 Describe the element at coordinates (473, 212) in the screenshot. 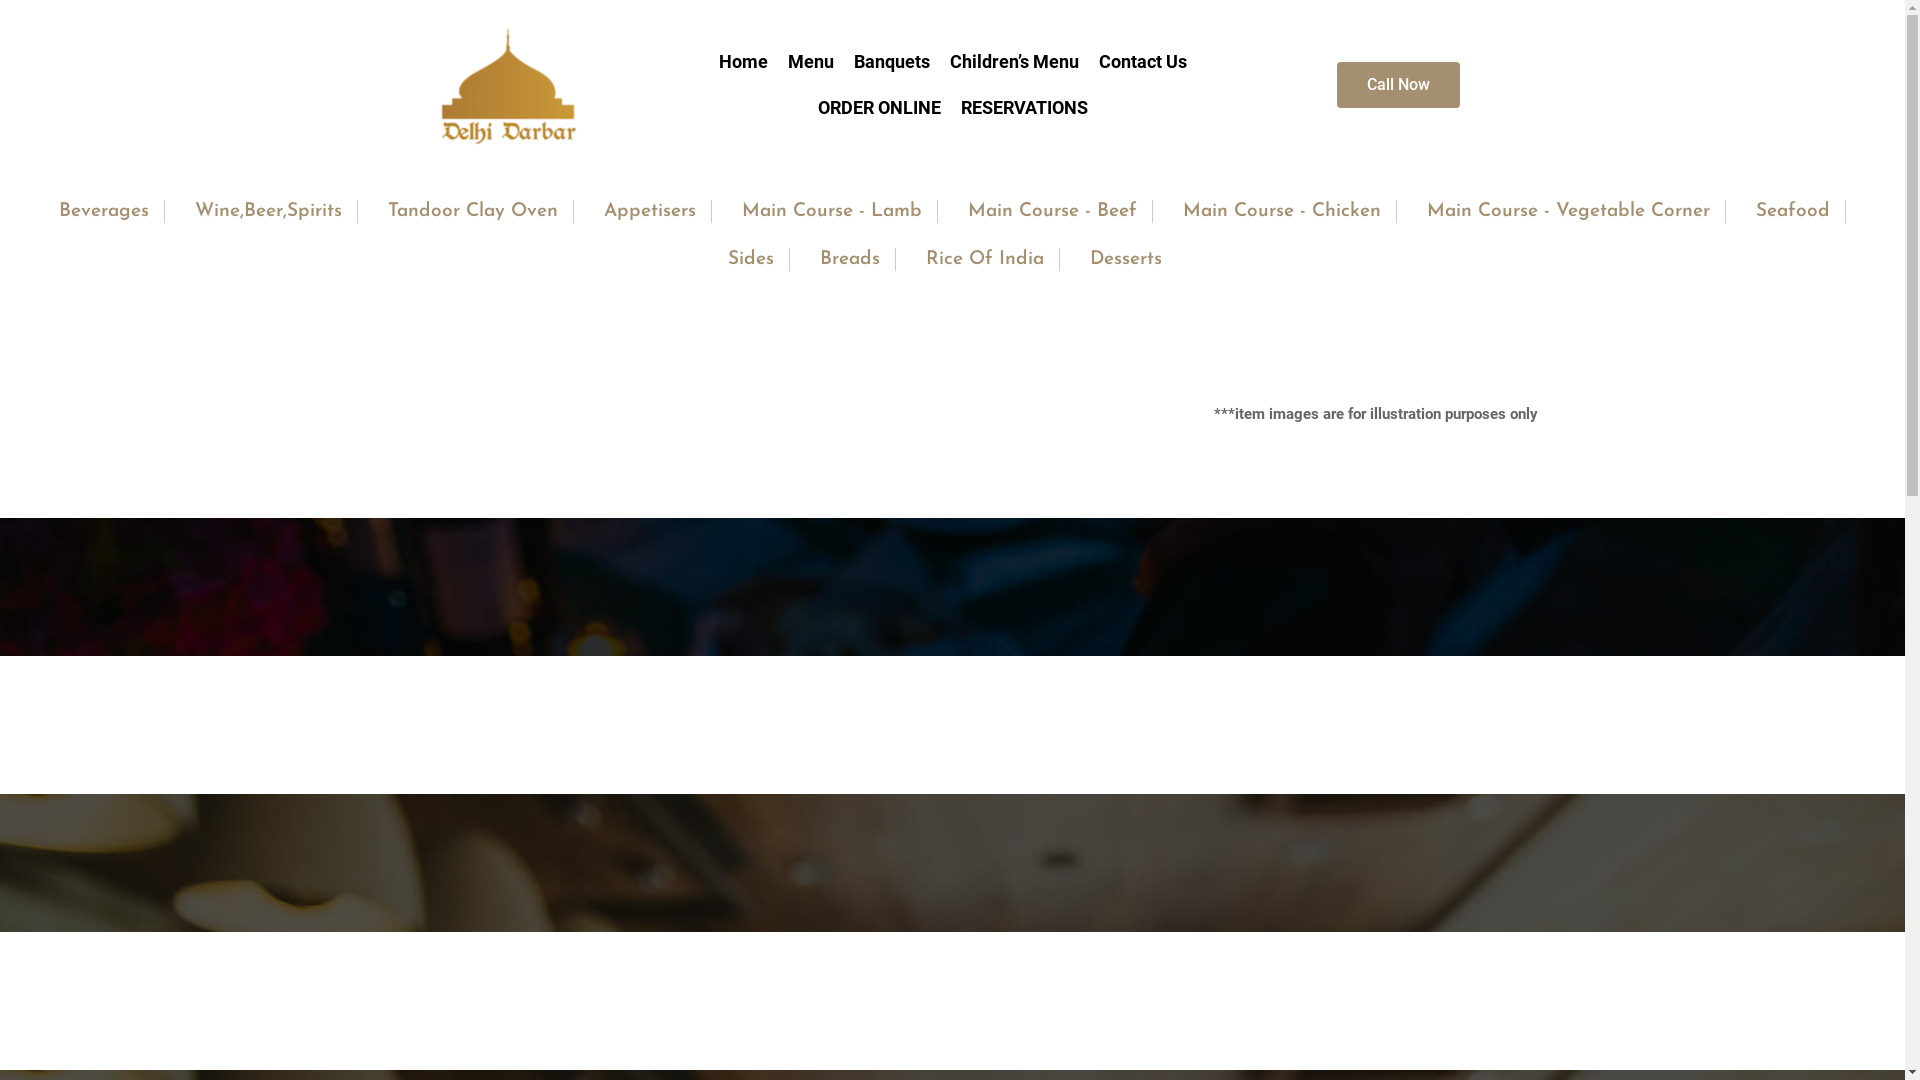

I see `Tandoor Clay Oven` at that location.